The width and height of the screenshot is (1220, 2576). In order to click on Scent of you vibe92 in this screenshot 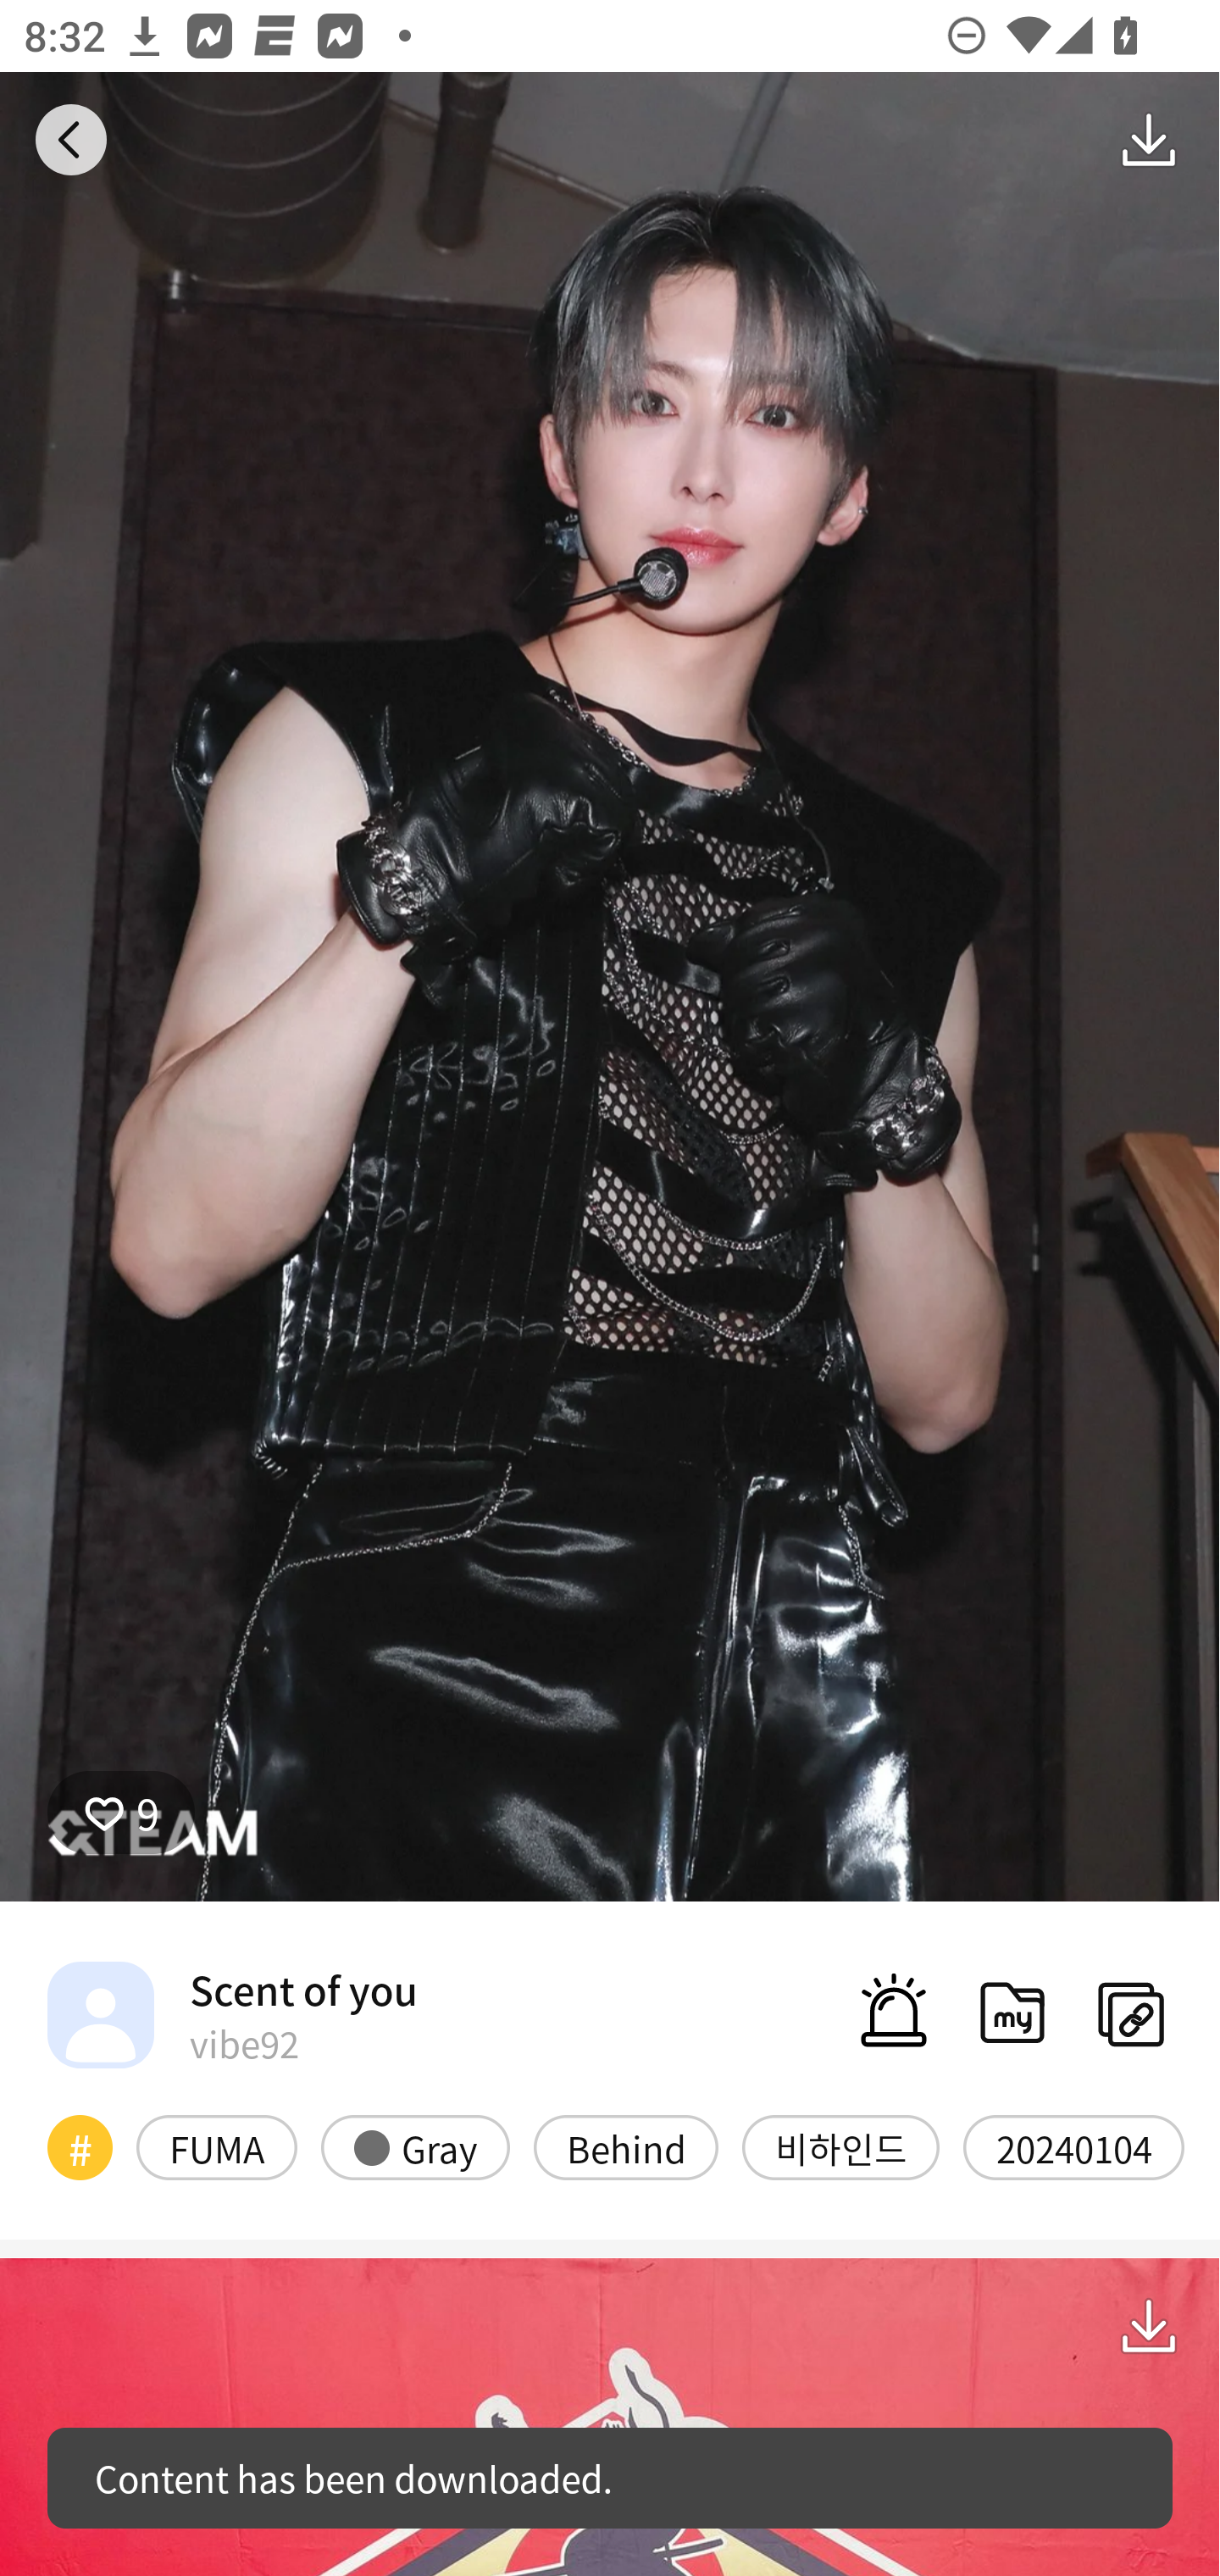, I will do `click(232, 2014)`.